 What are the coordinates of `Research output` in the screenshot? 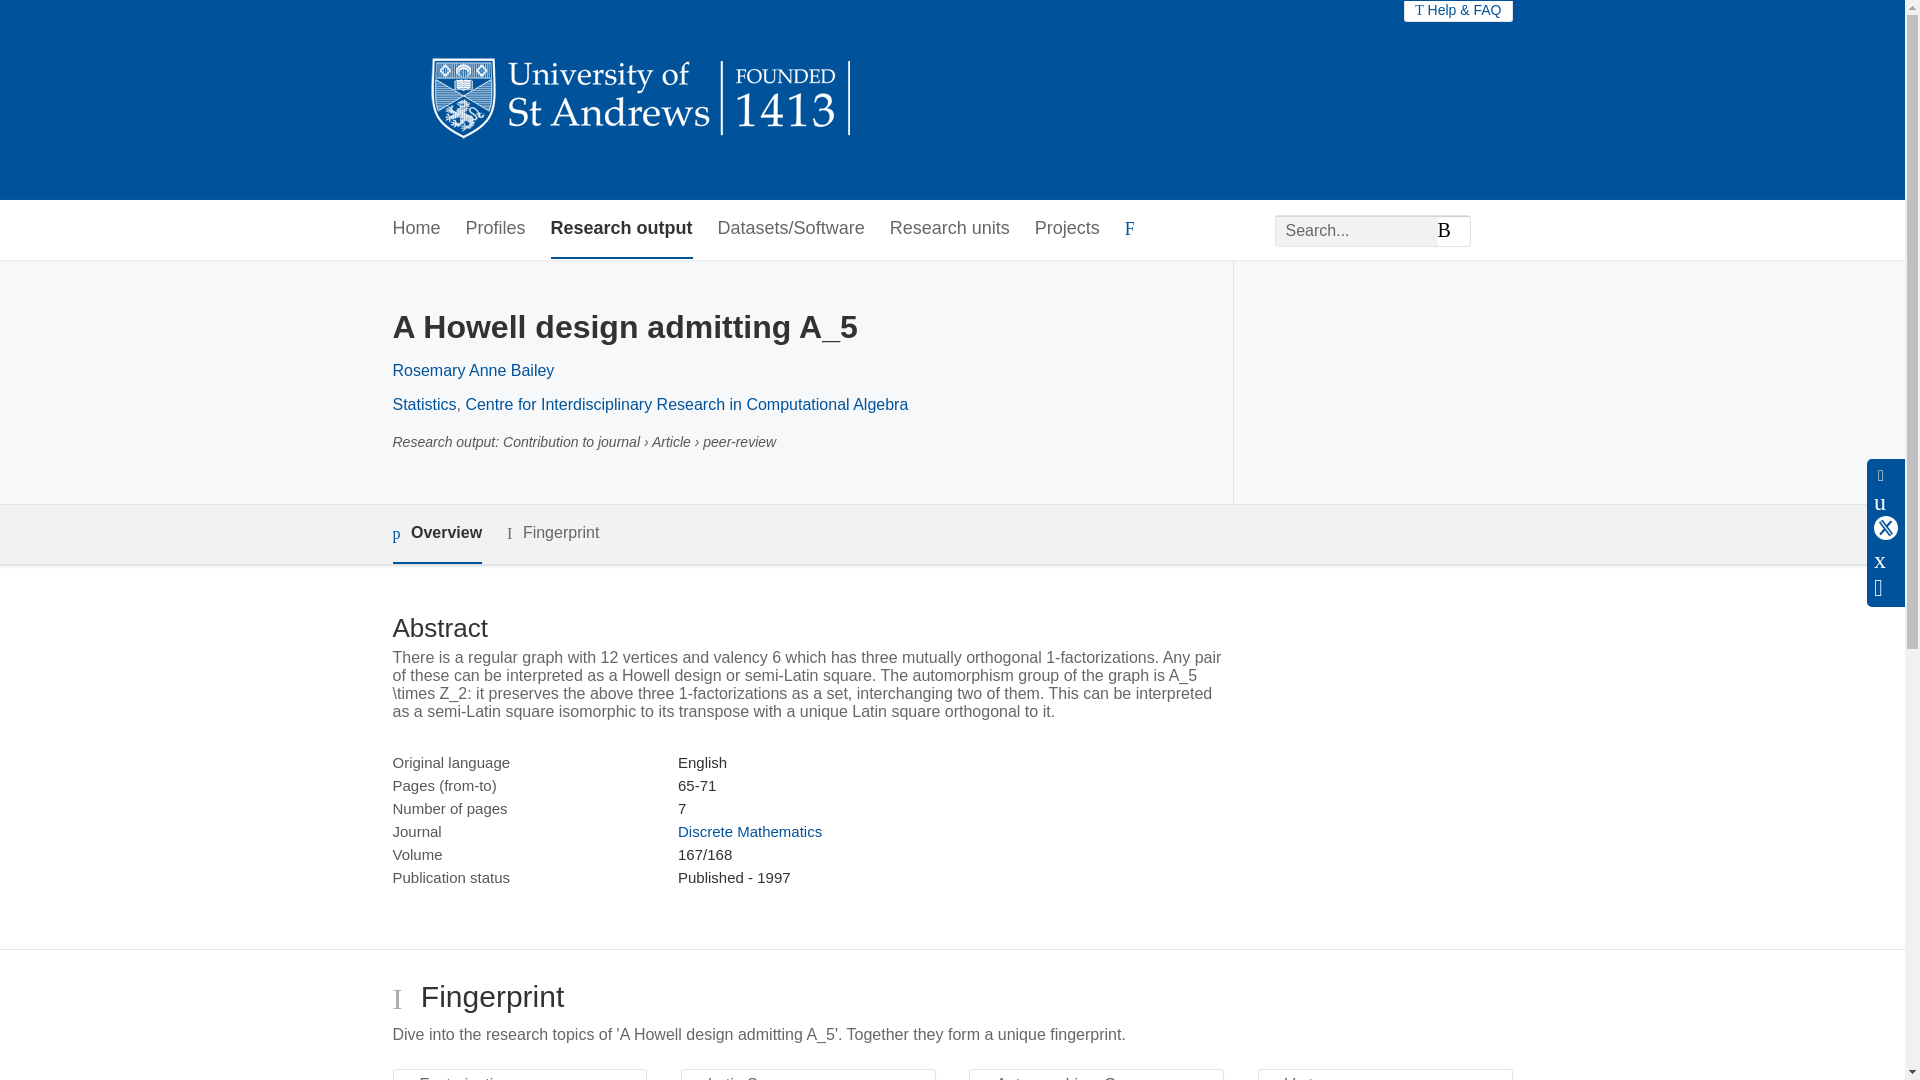 It's located at (622, 229).